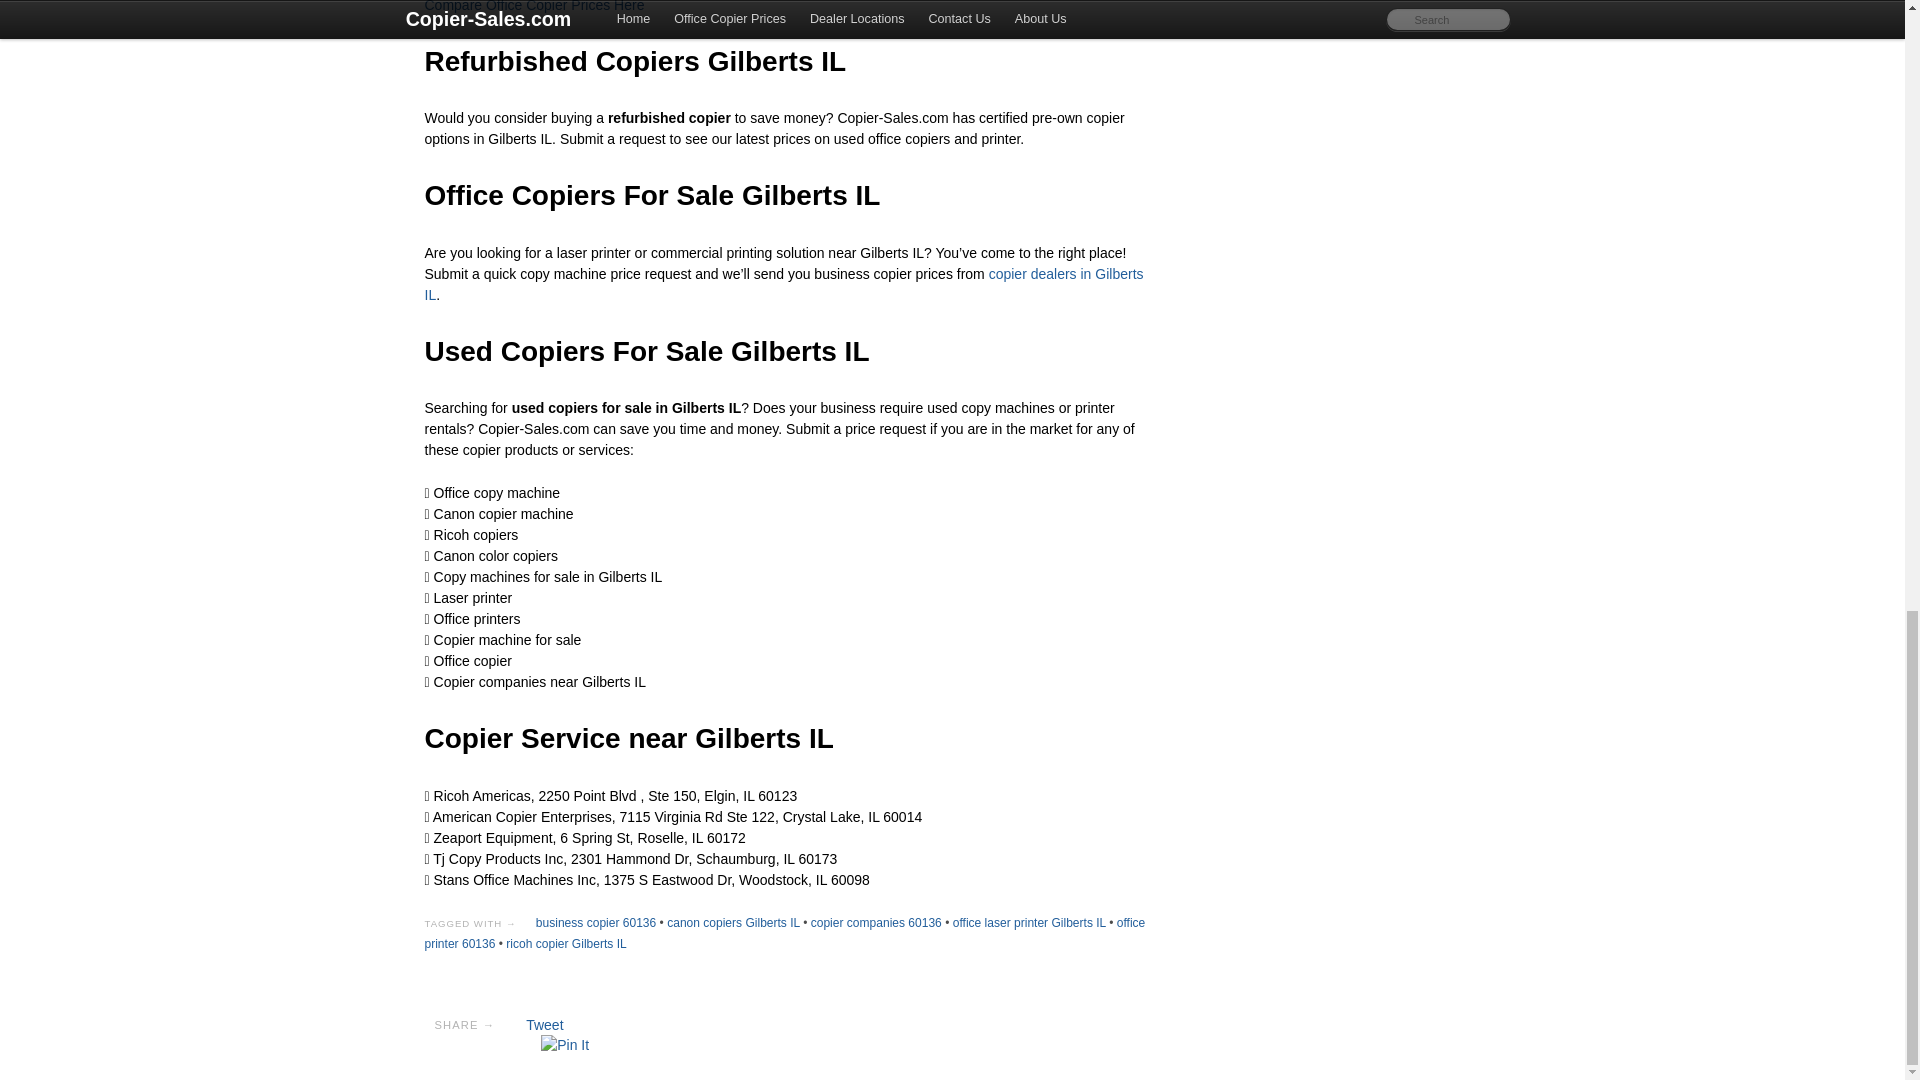  What do you see at coordinates (784, 933) in the screenshot?
I see `office printer 60136` at bounding box center [784, 933].